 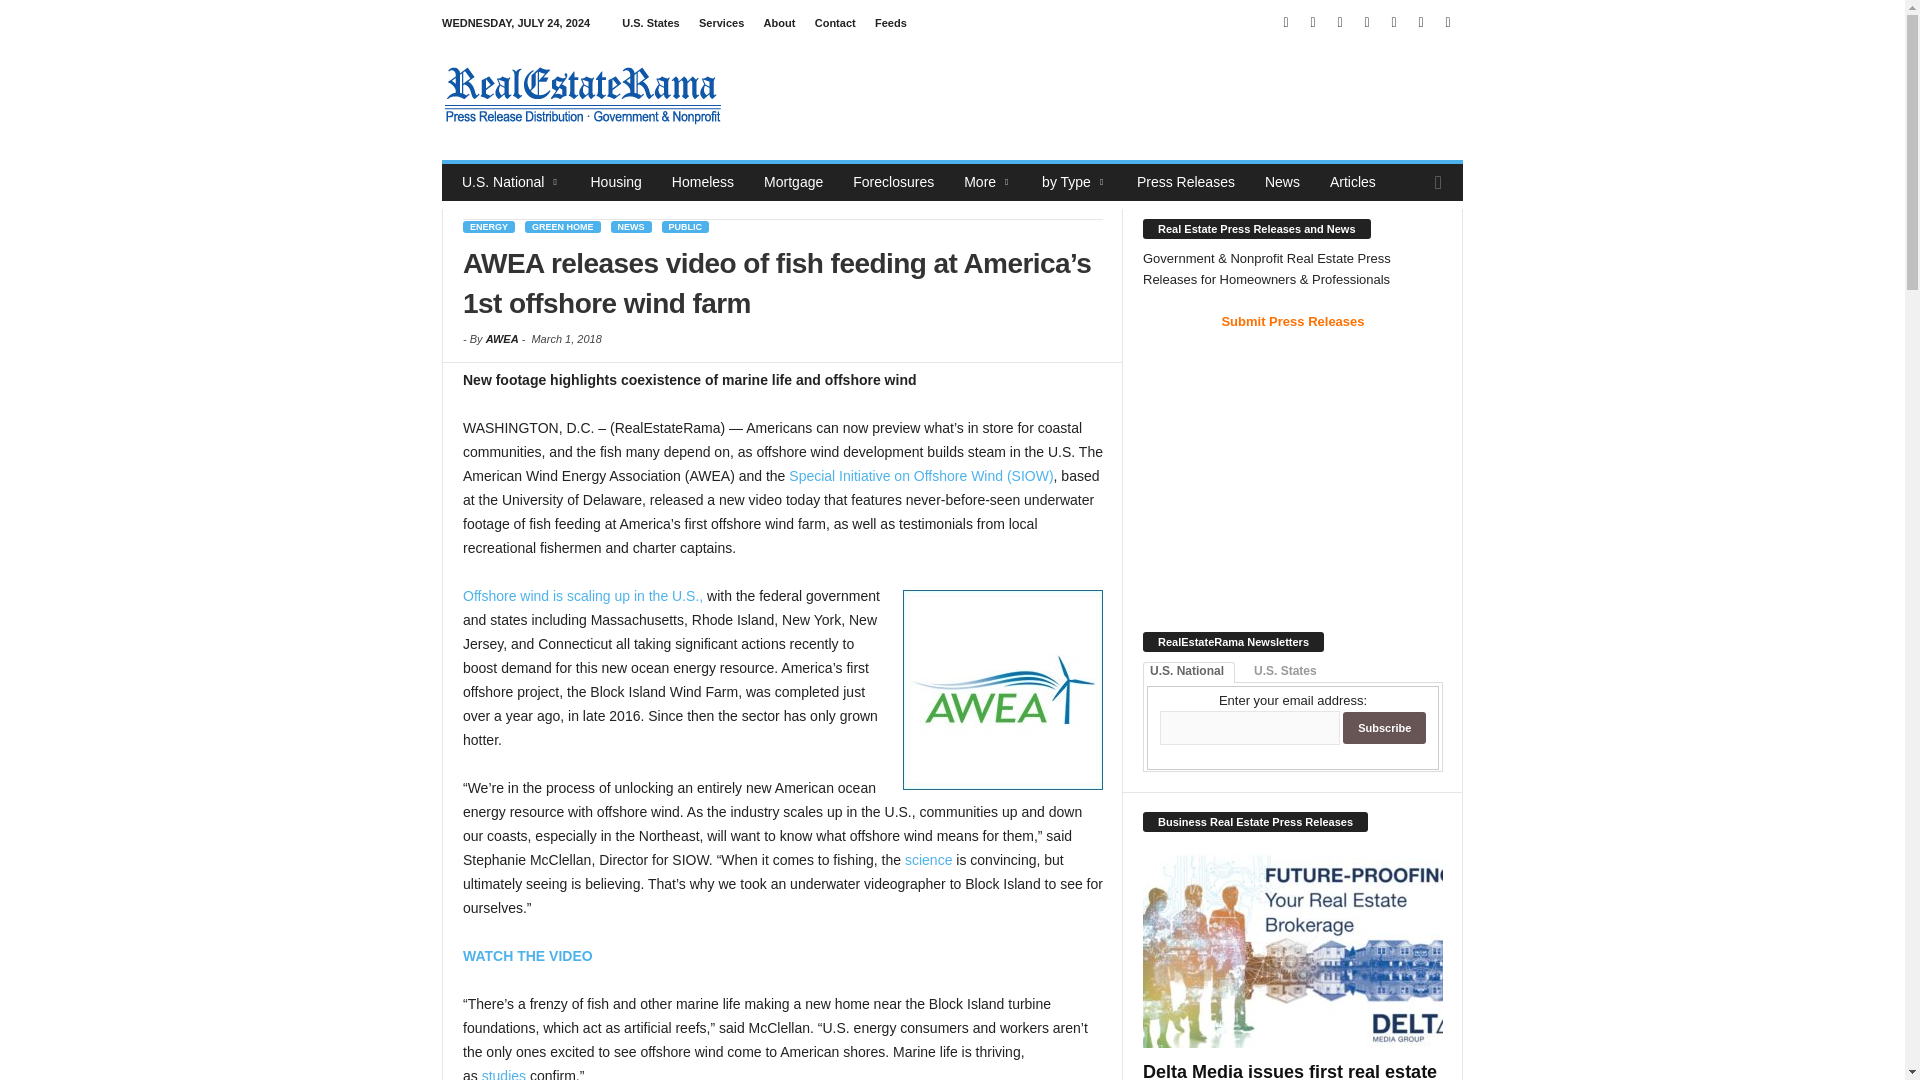 What do you see at coordinates (1286, 22) in the screenshot?
I see `Facebook` at bounding box center [1286, 22].